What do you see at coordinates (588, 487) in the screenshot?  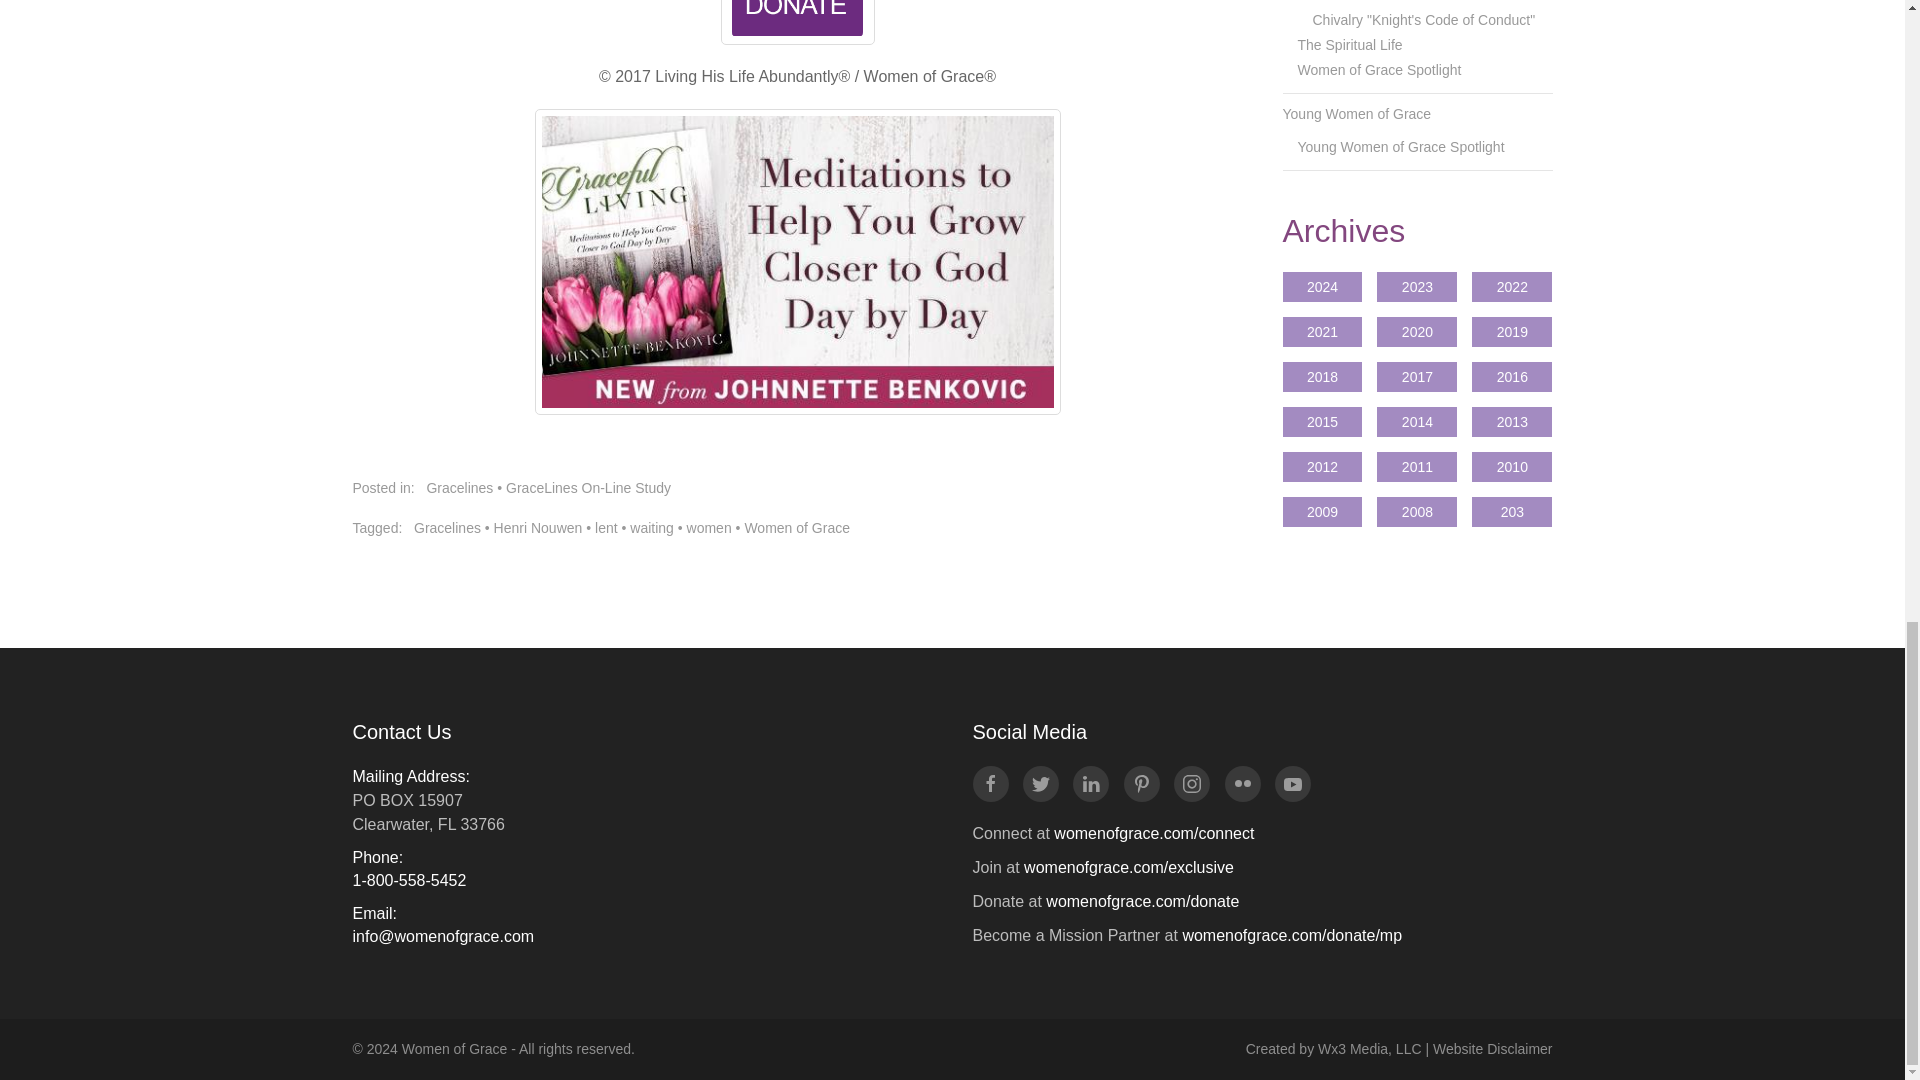 I see `GraceLines On-Line Study` at bounding box center [588, 487].